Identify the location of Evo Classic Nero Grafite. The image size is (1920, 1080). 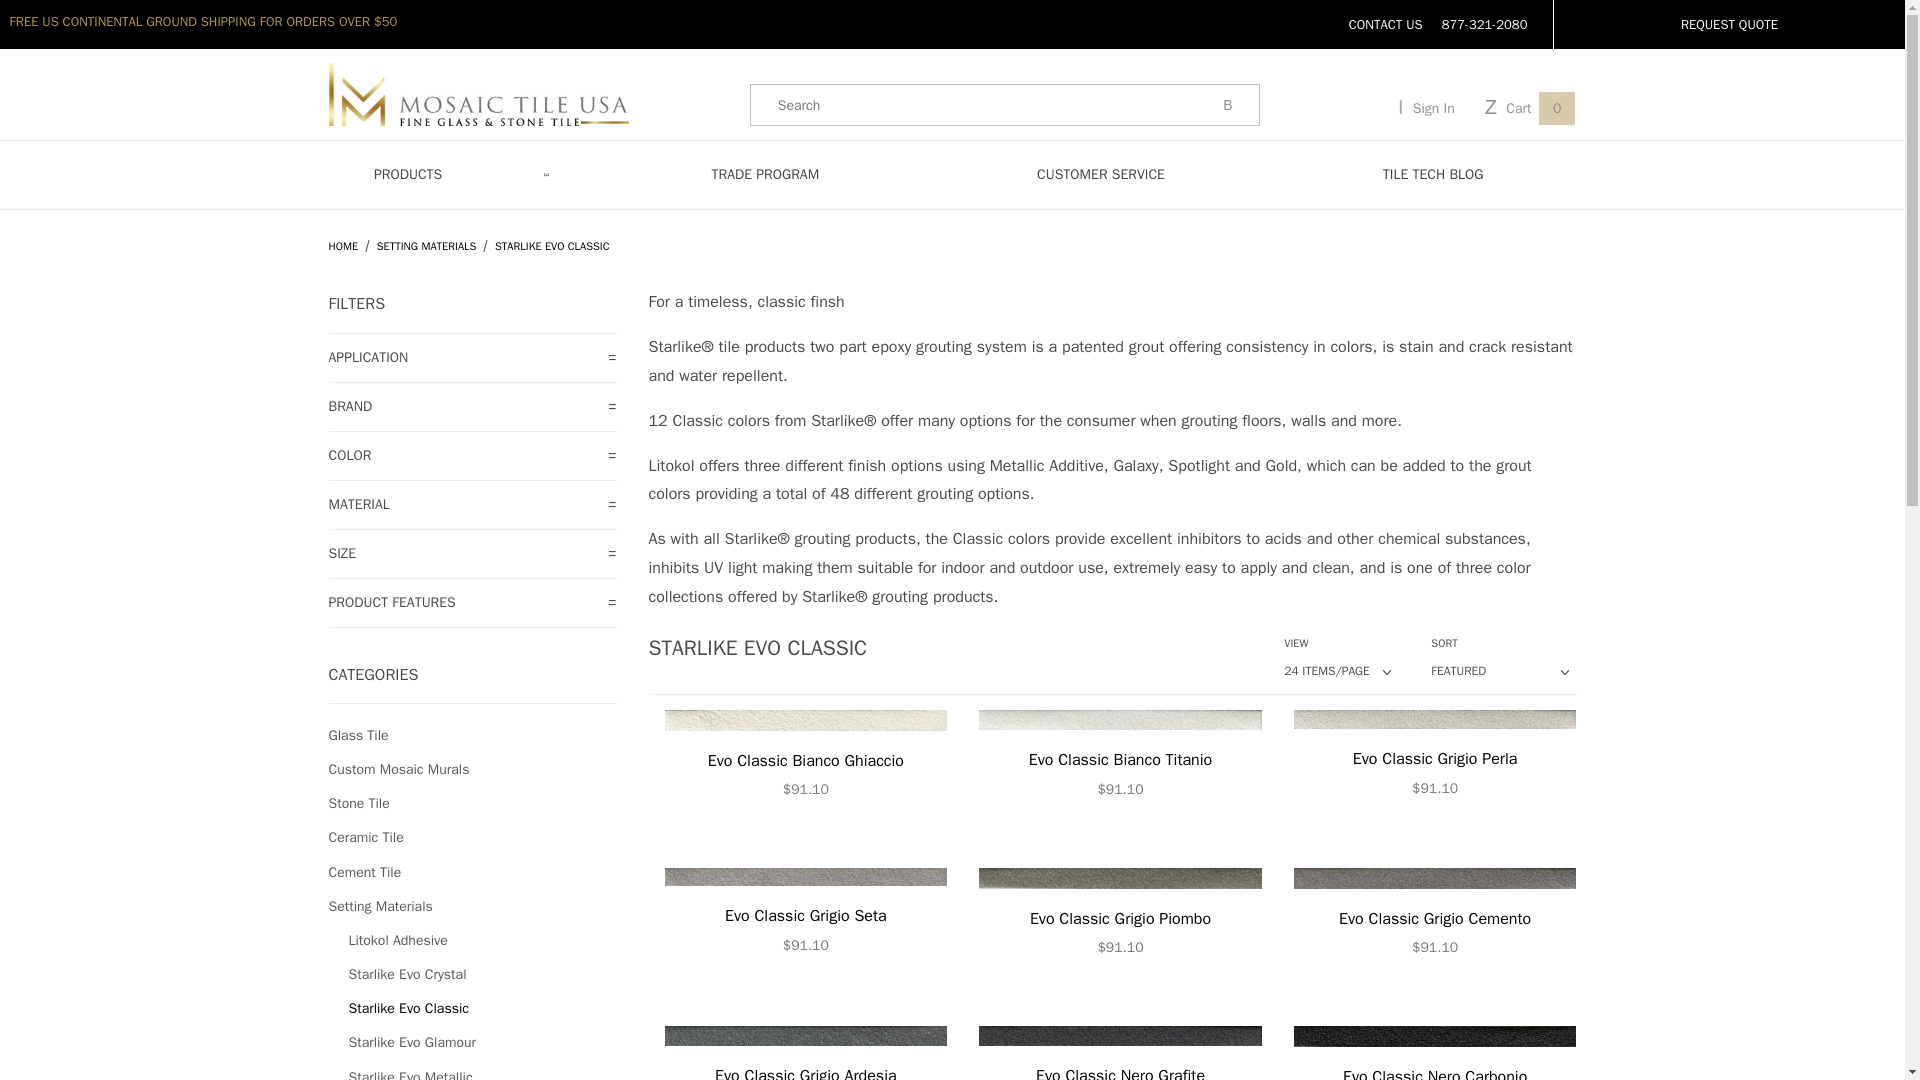
(1120, 1053).